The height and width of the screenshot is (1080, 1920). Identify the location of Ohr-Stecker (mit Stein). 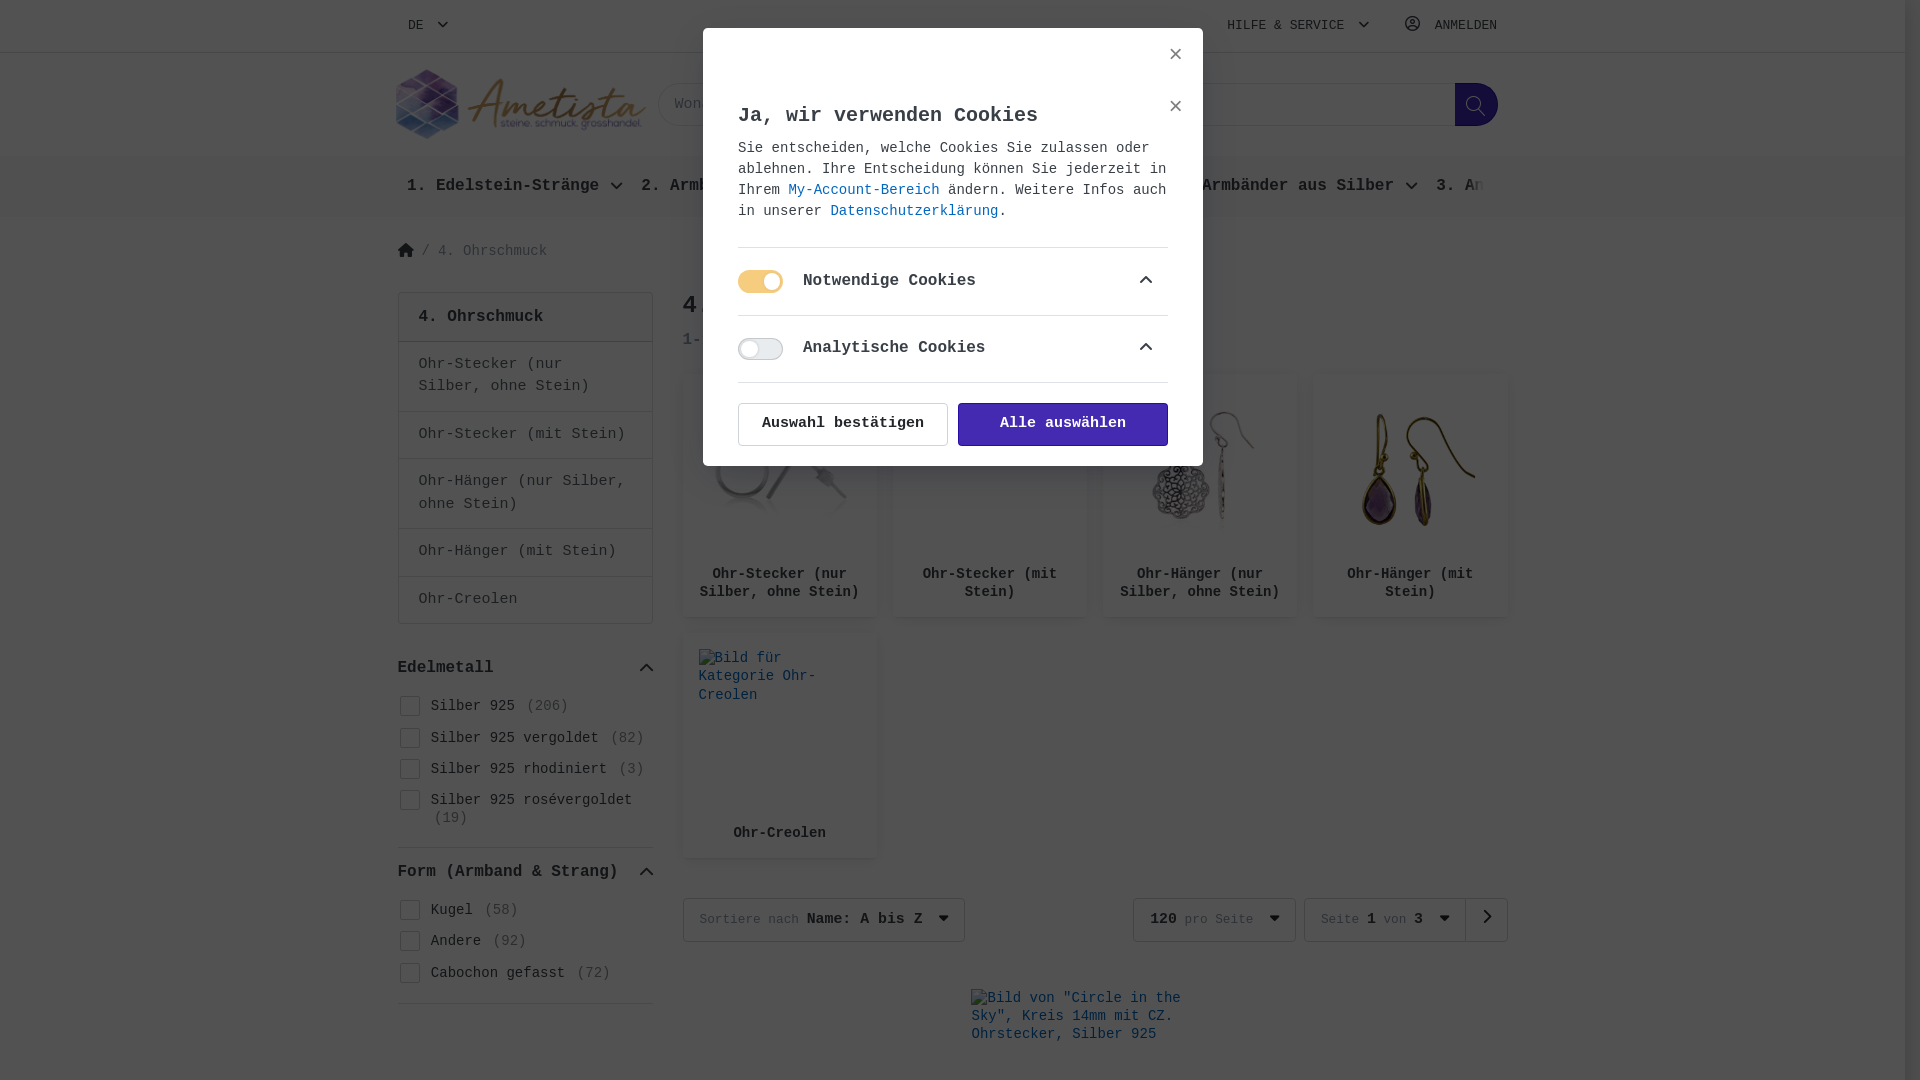
(526, 436).